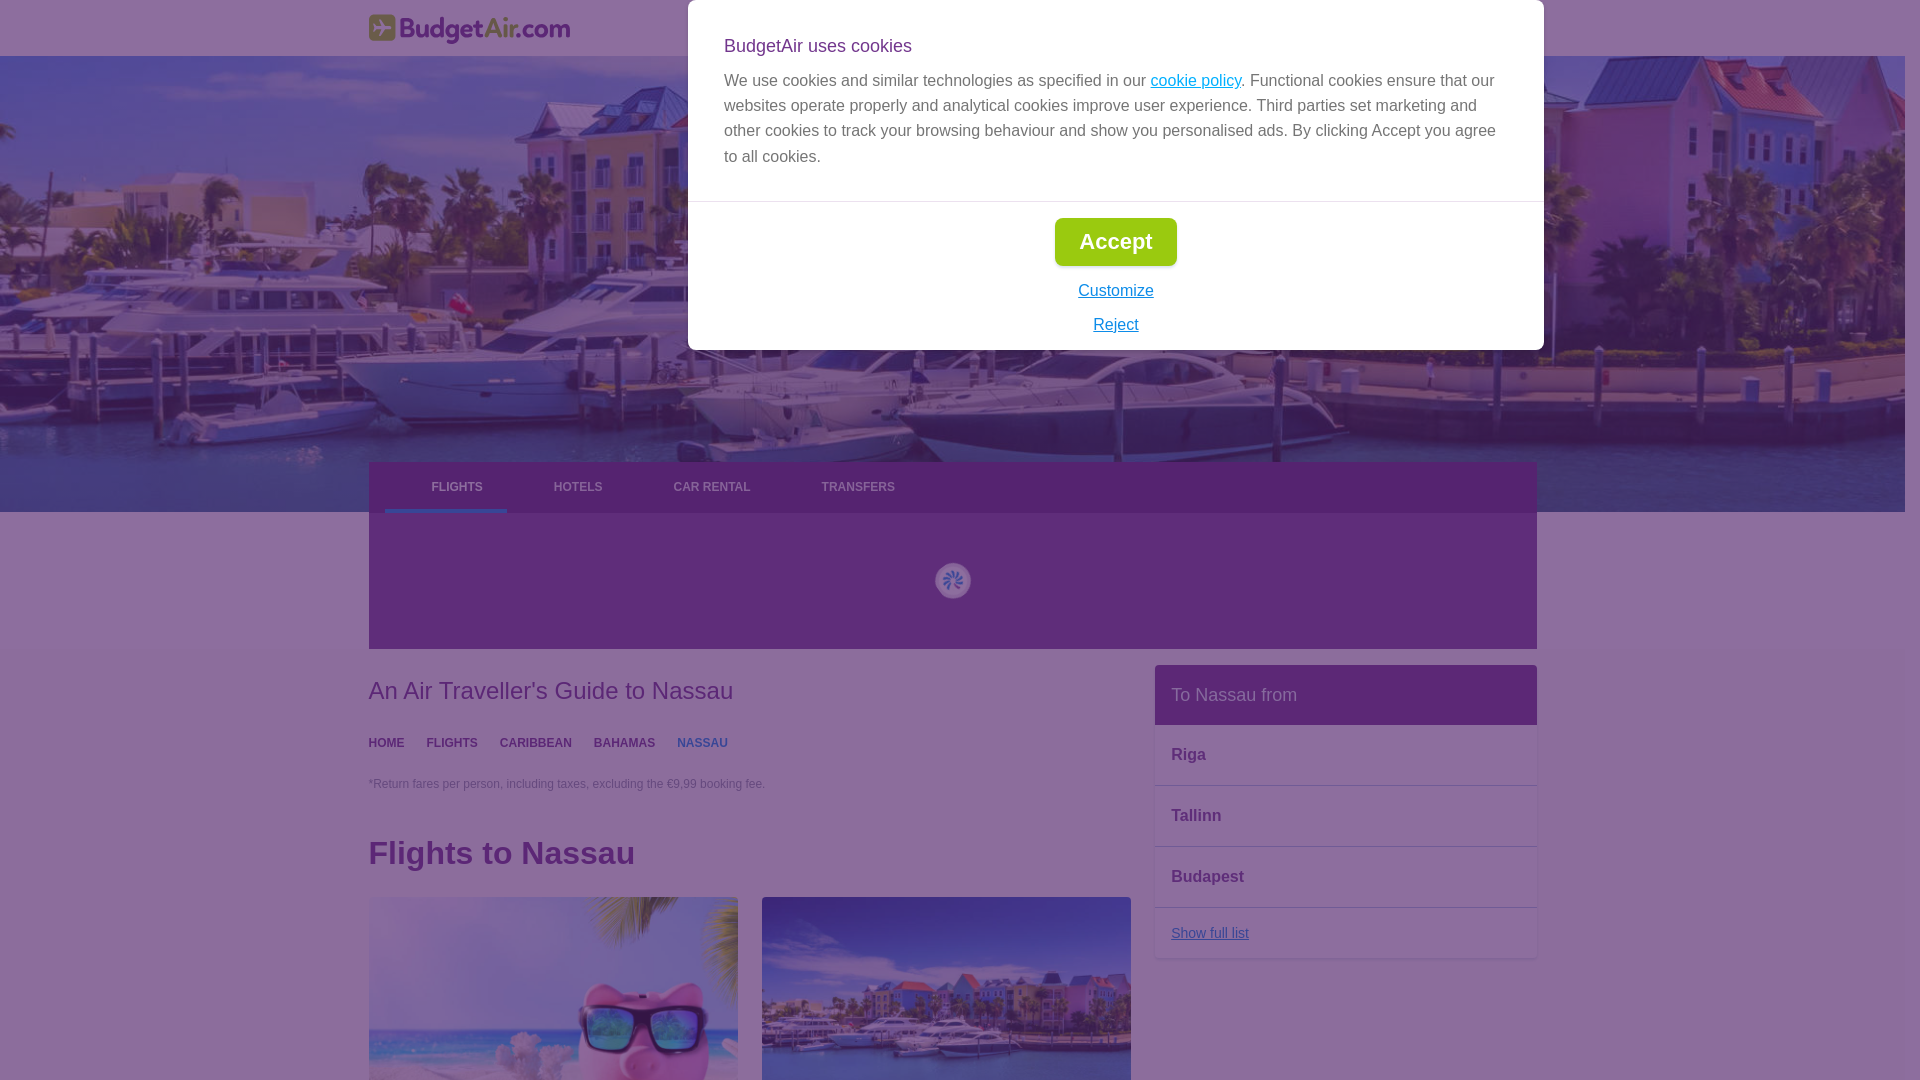 The width and height of the screenshot is (1920, 1080). I want to click on FLIGHTS, so click(451, 741).